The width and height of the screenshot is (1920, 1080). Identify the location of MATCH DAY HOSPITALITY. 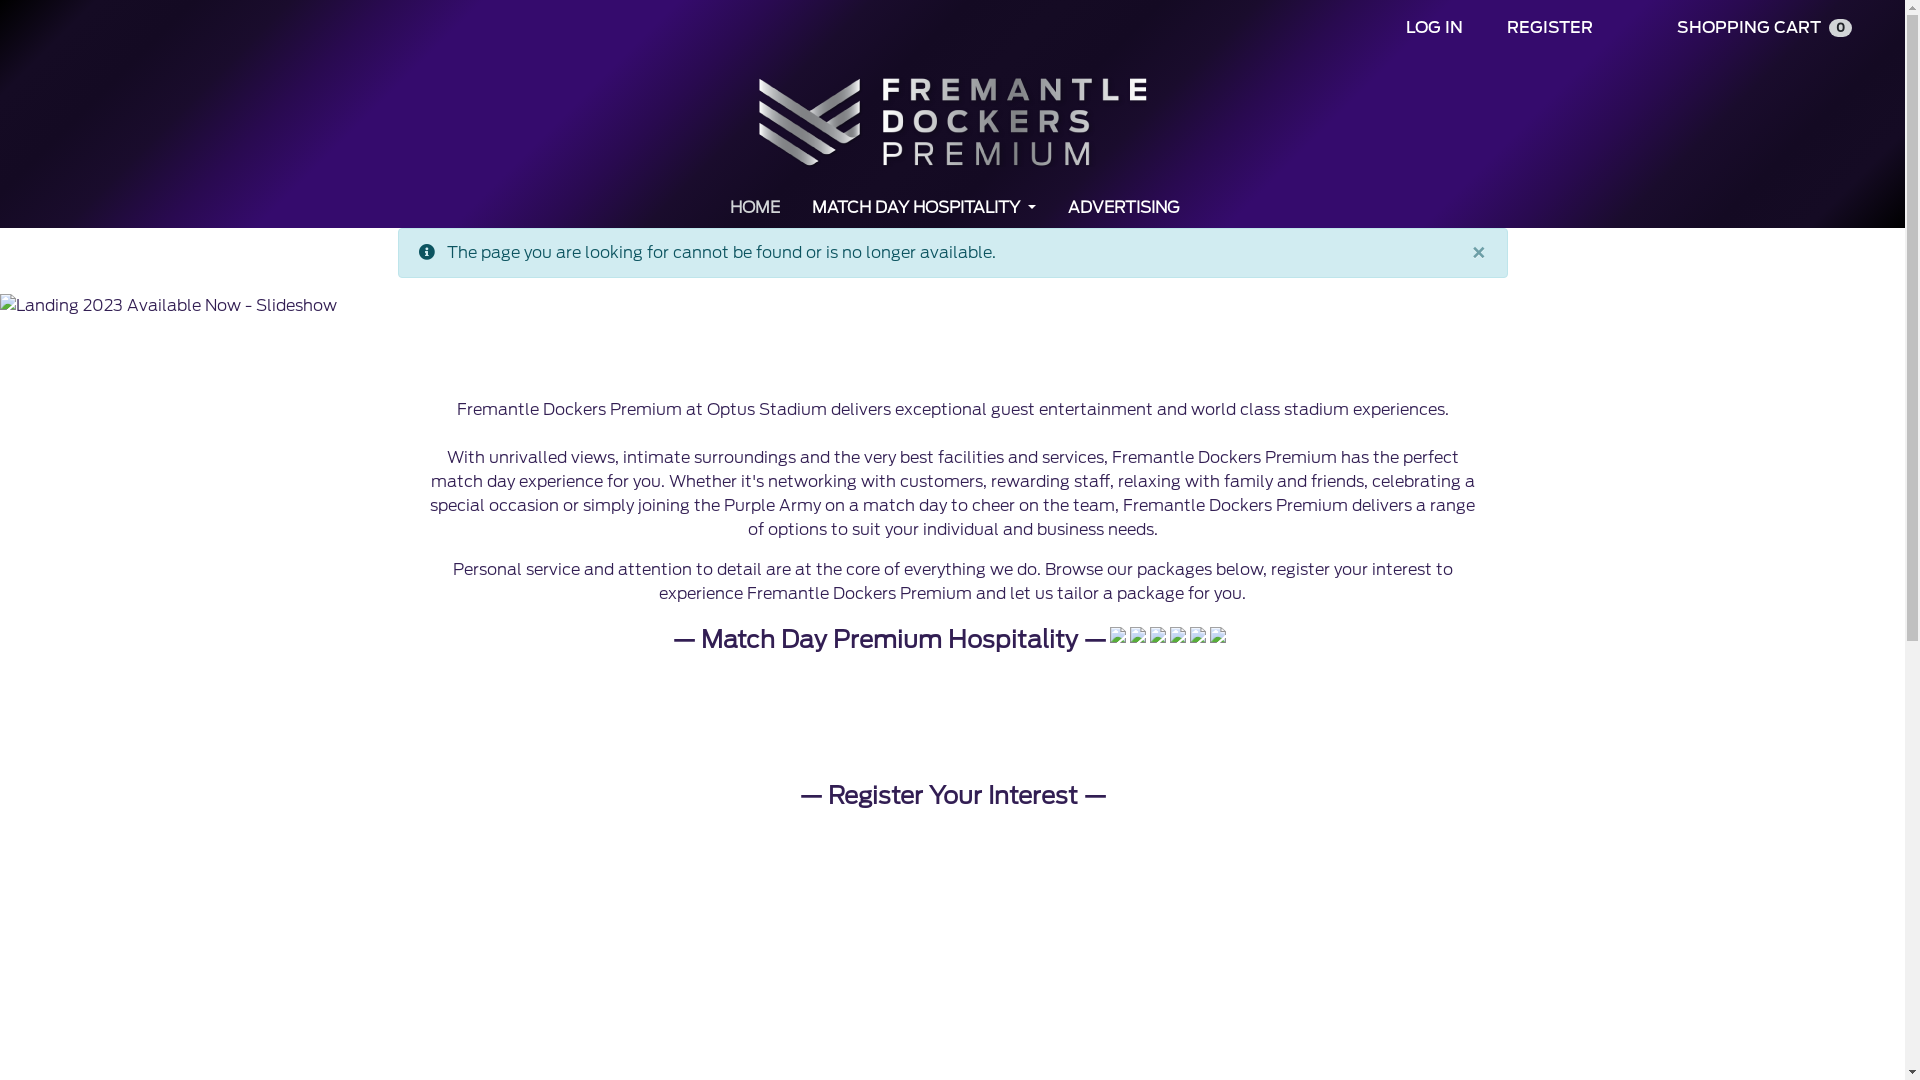
(924, 208).